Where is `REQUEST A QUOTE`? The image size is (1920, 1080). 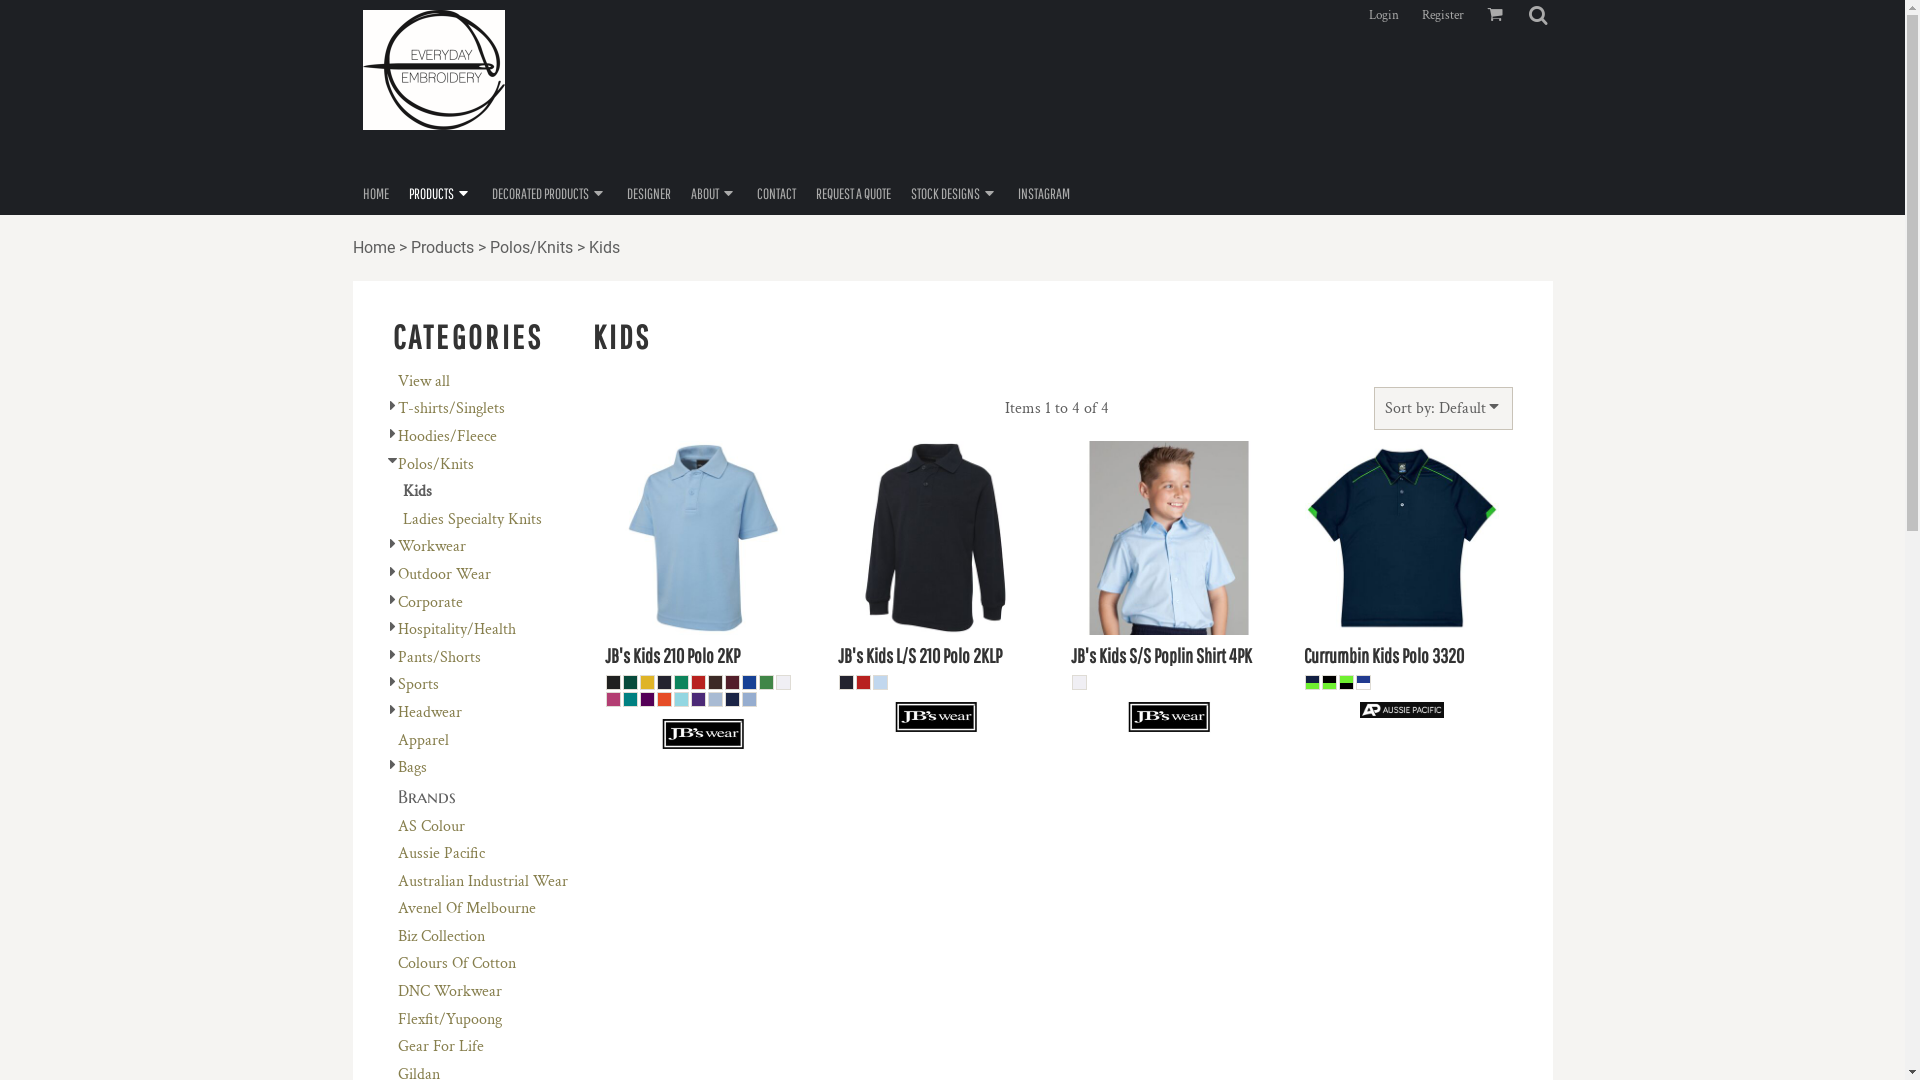 REQUEST A QUOTE is located at coordinates (854, 192).